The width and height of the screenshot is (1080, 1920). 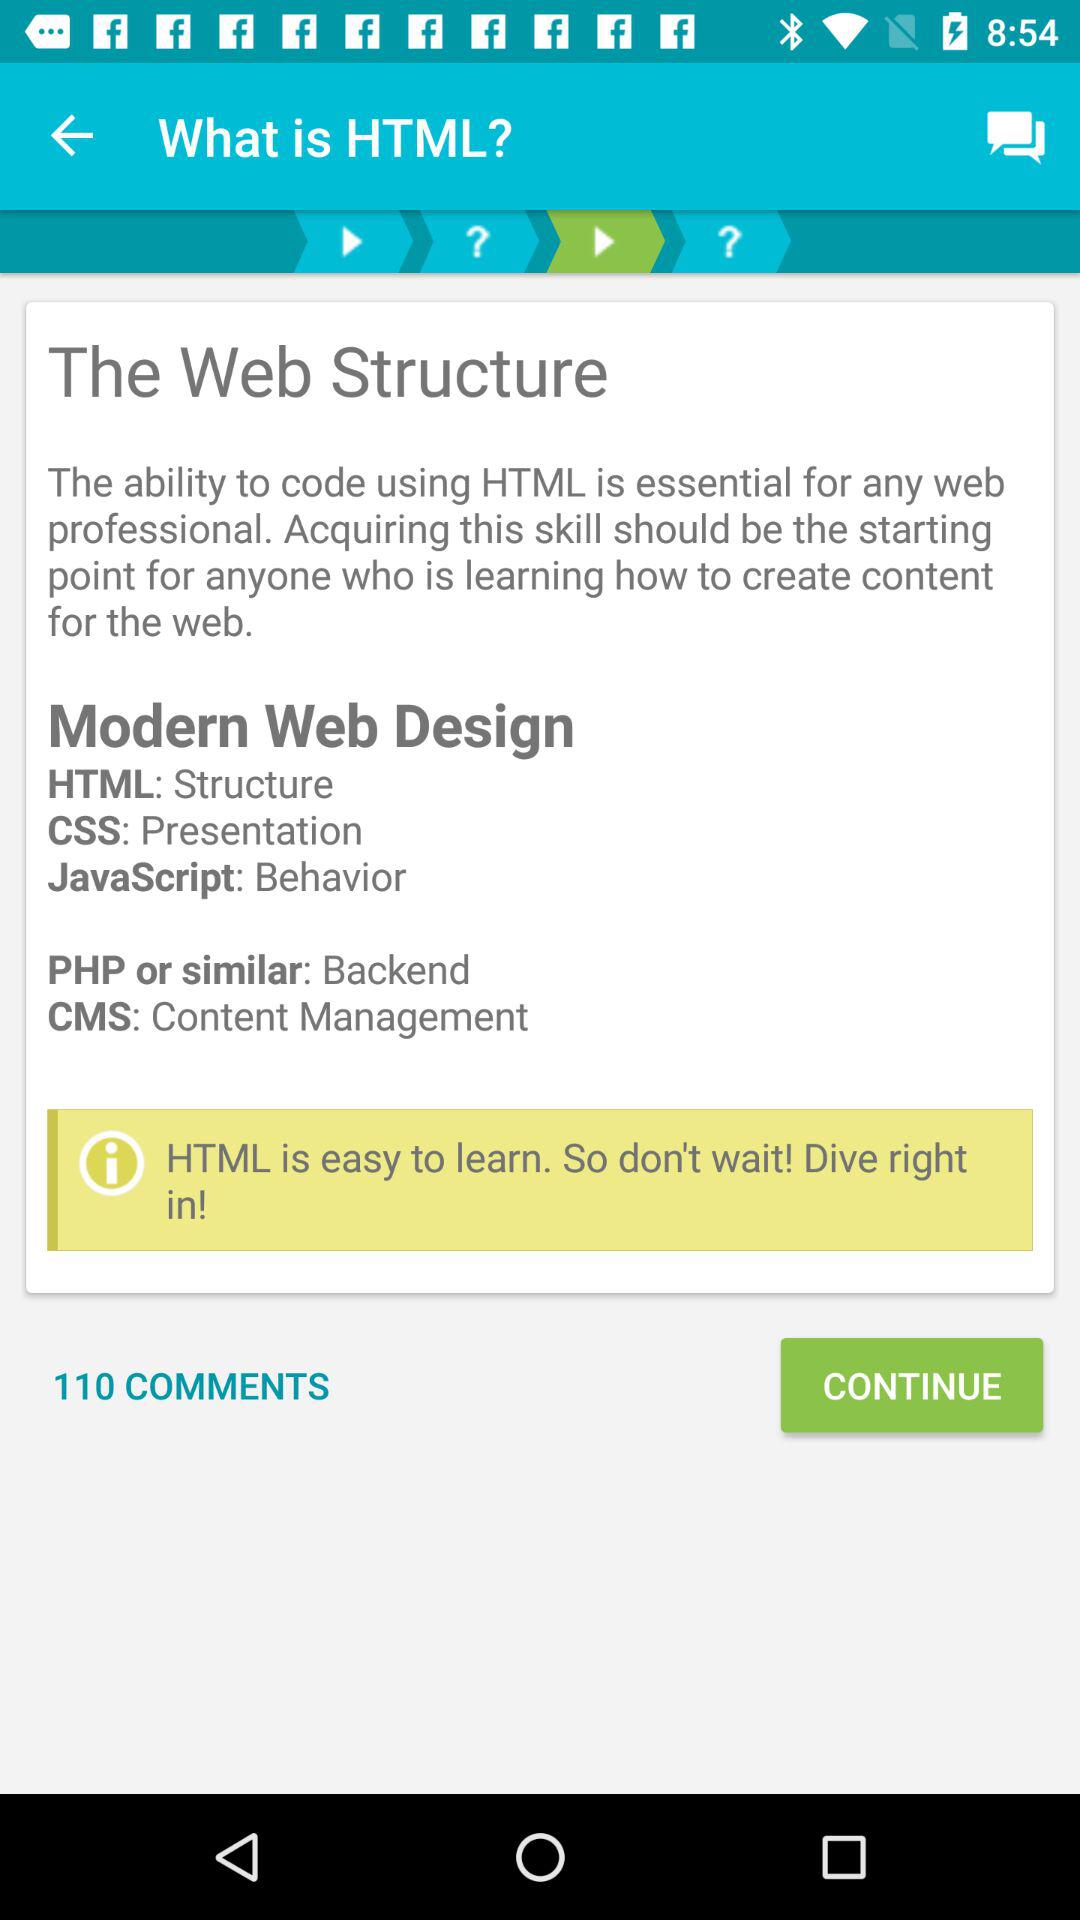 What do you see at coordinates (912, 1384) in the screenshot?
I see `select continue button which is at the right side of the page` at bounding box center [912, 1384].